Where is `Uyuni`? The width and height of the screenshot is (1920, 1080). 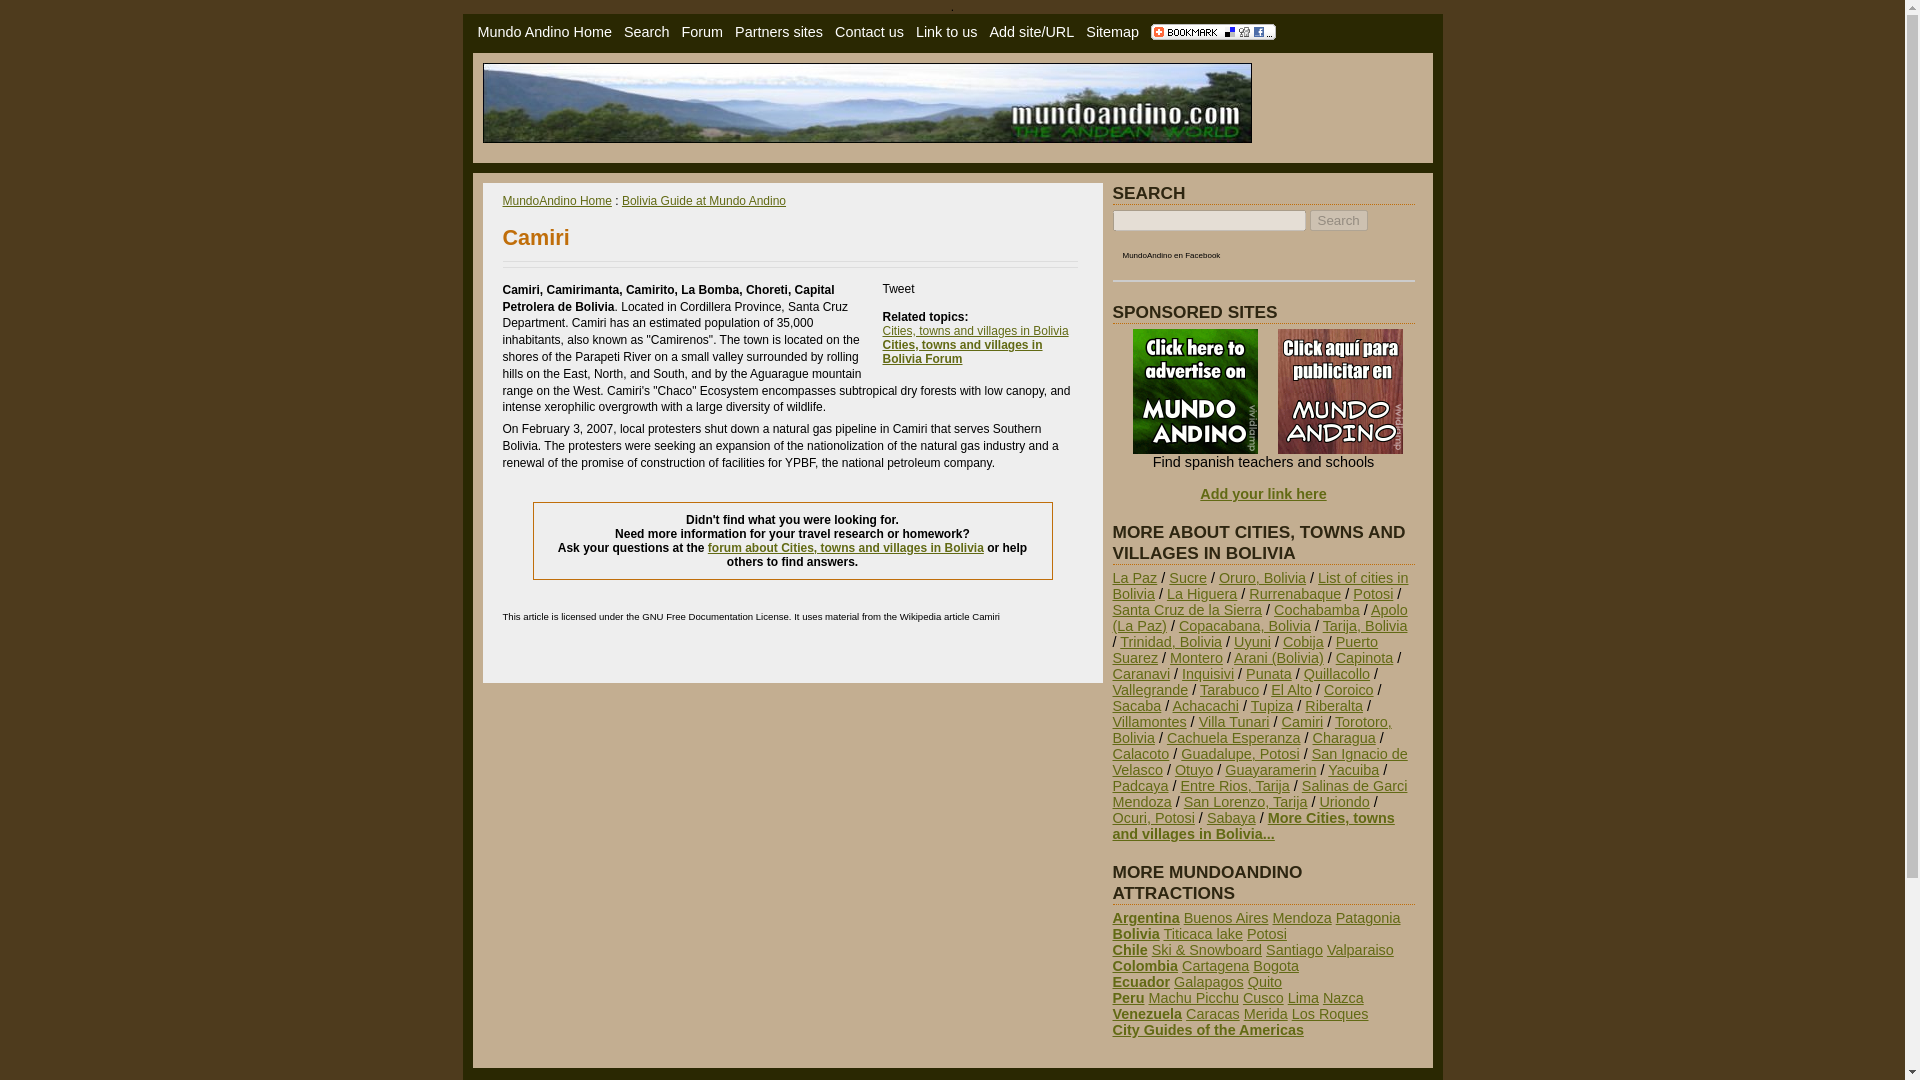 Uyuni is located at coordinates (1252, 642).